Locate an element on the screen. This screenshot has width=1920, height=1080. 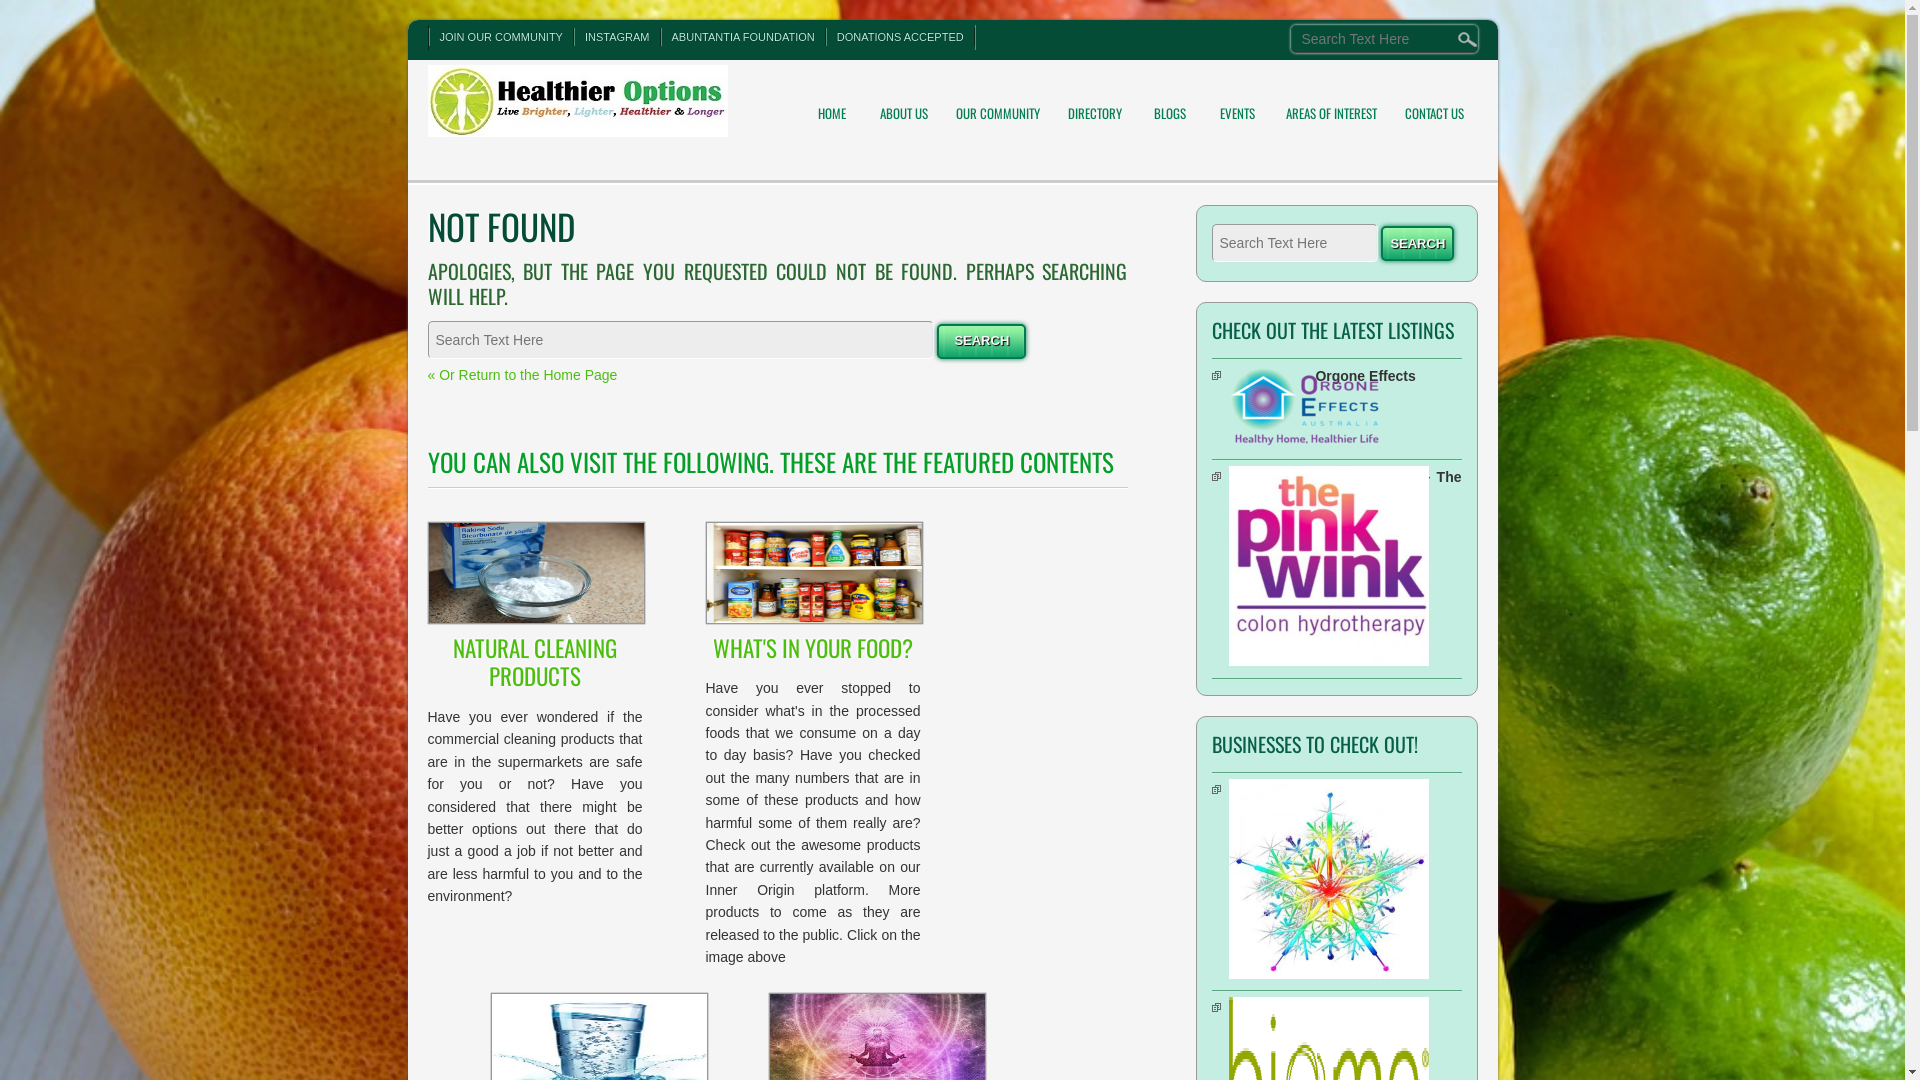
CONTACT US is located at coordinates (1434, 100).